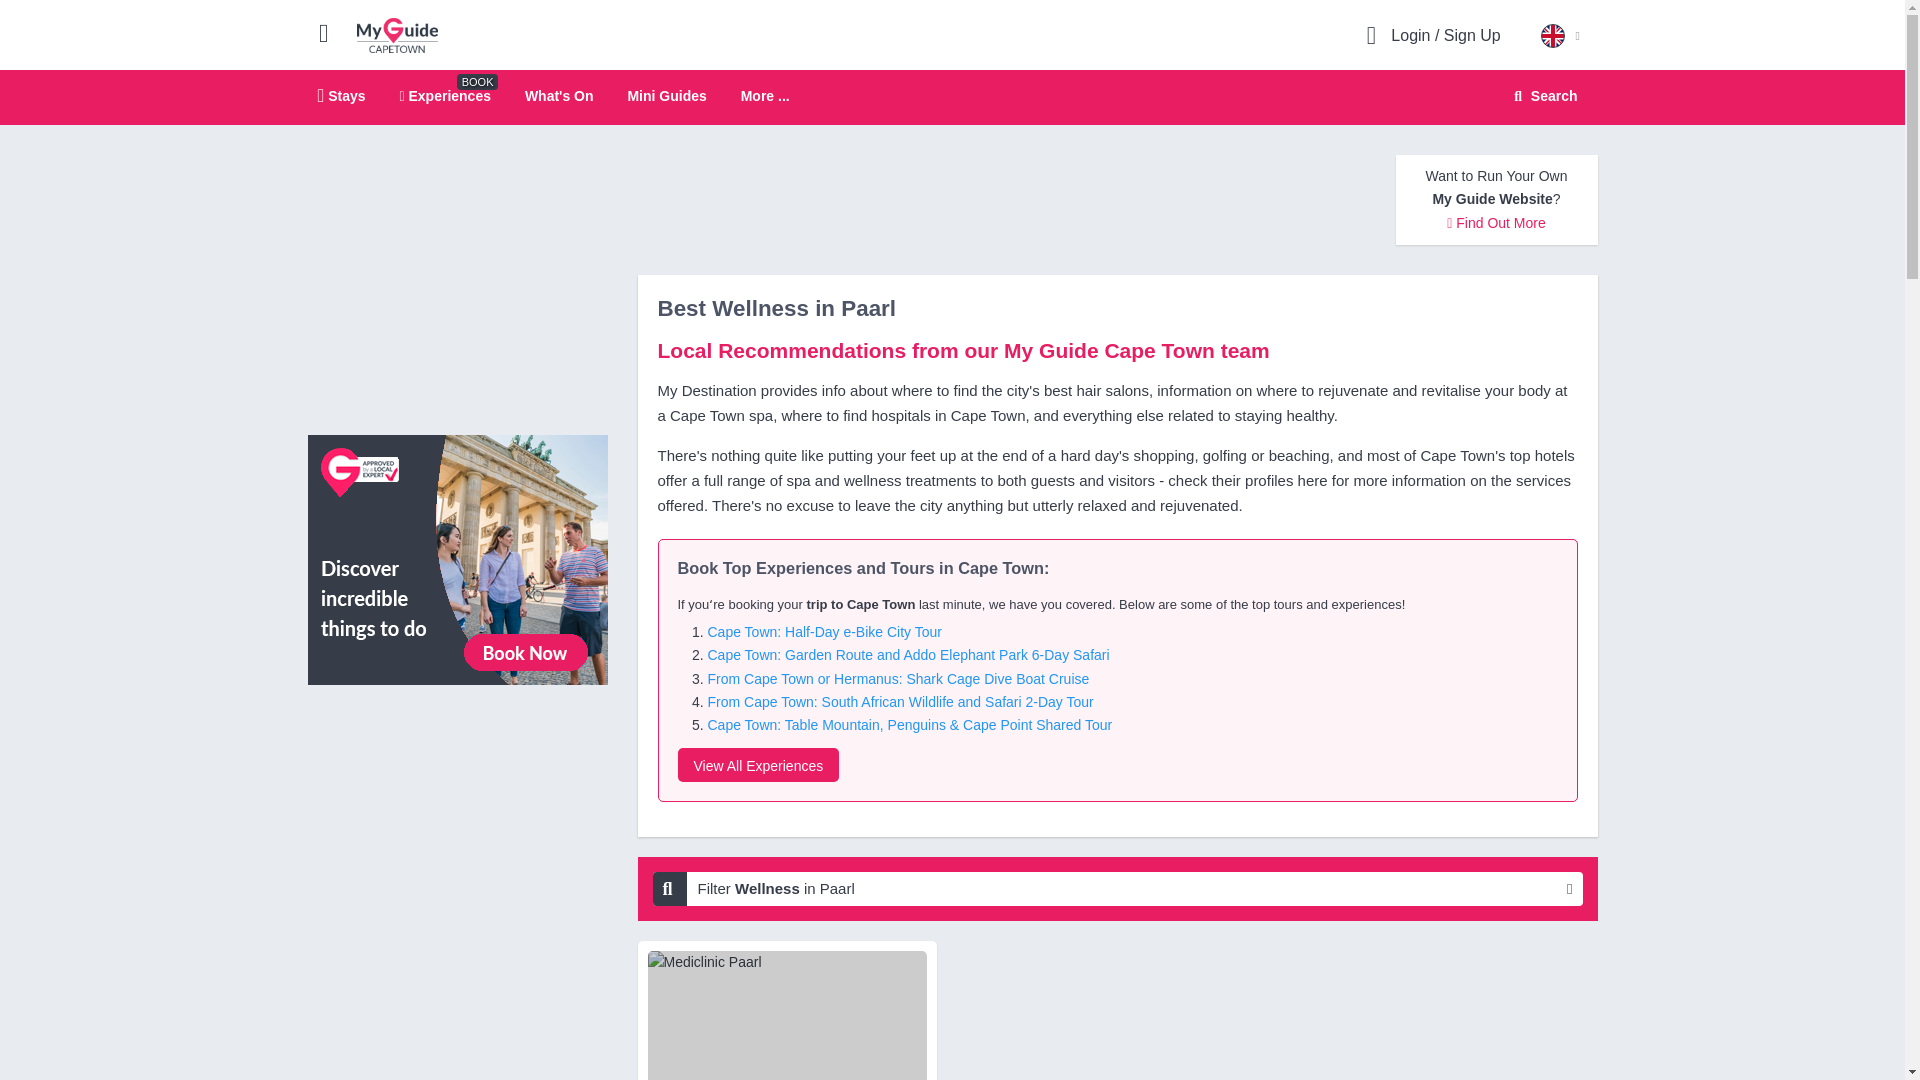  I want to click on GetYourGuide Widget, so click(458, 558).